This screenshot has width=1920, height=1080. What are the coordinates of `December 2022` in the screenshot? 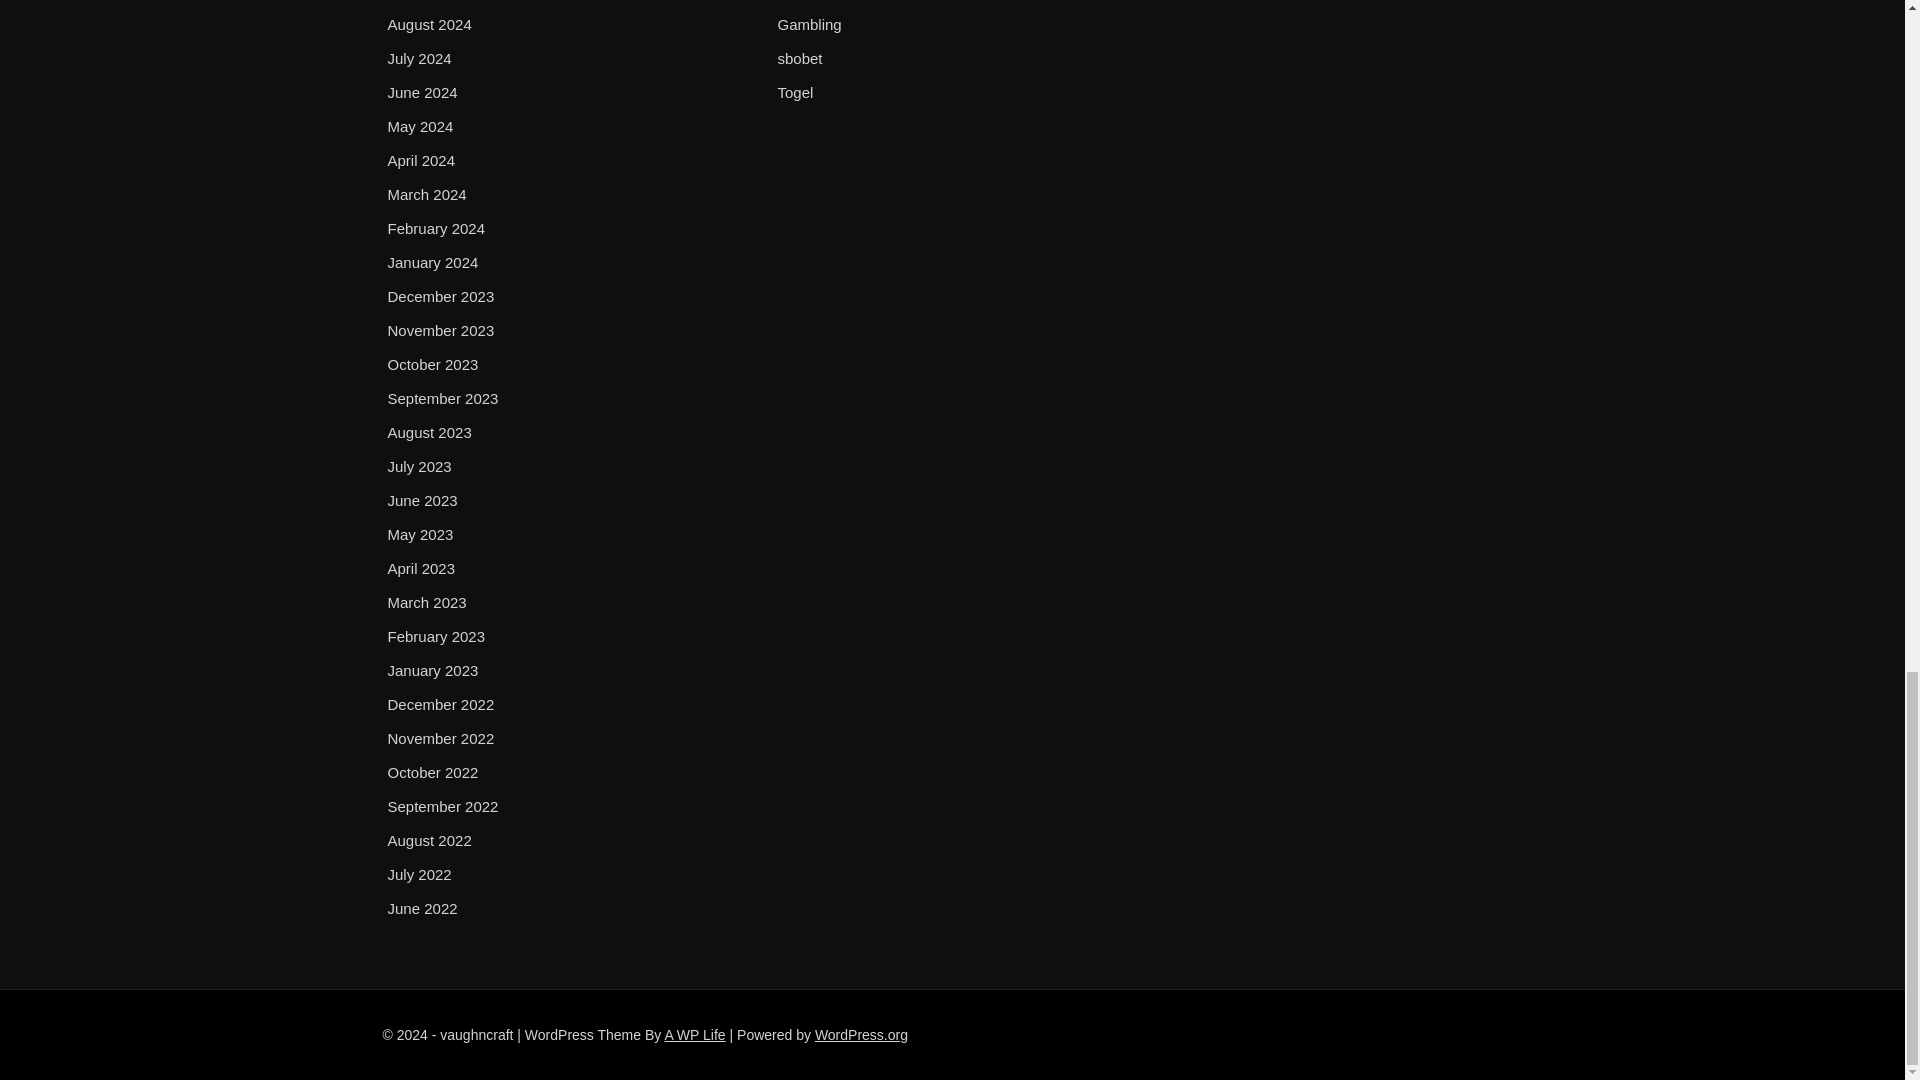 It's located at (441, 705).